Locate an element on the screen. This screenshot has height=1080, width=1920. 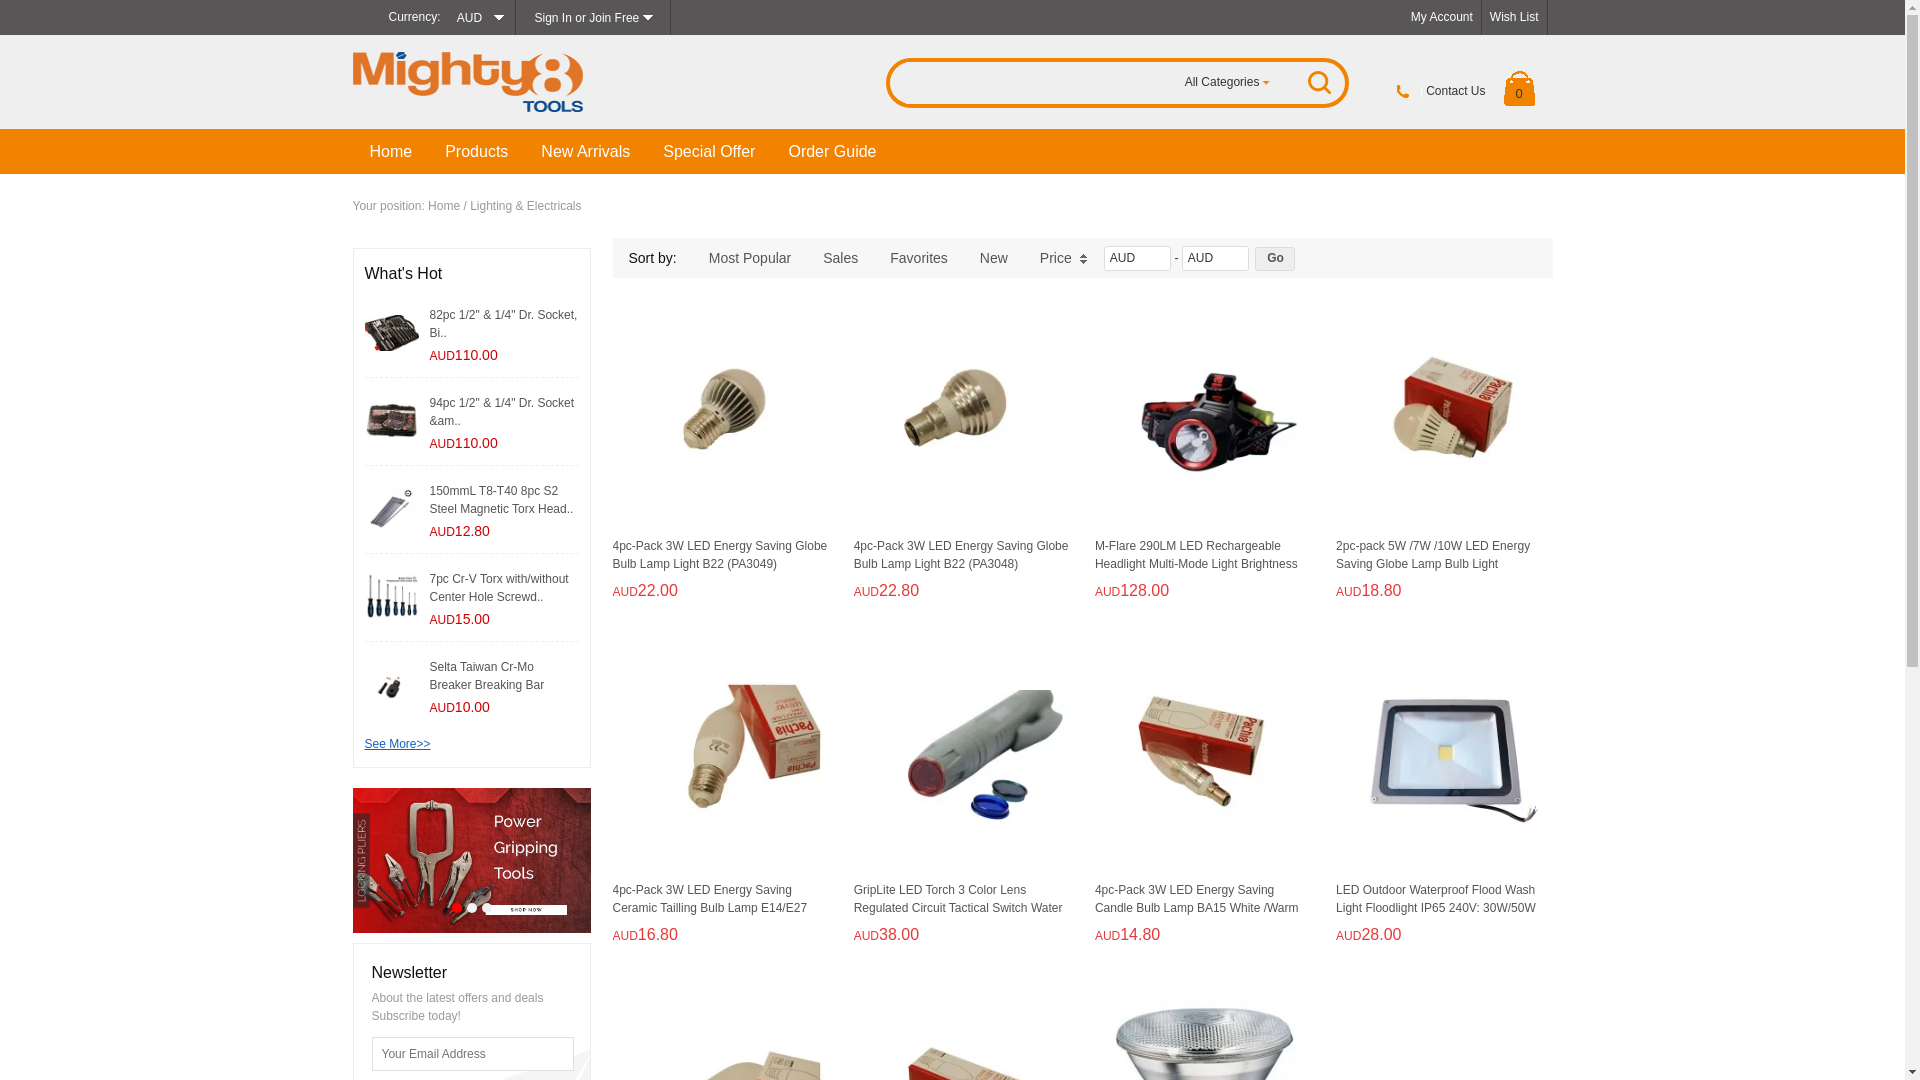
Sales is located at coordinates (840, 258).